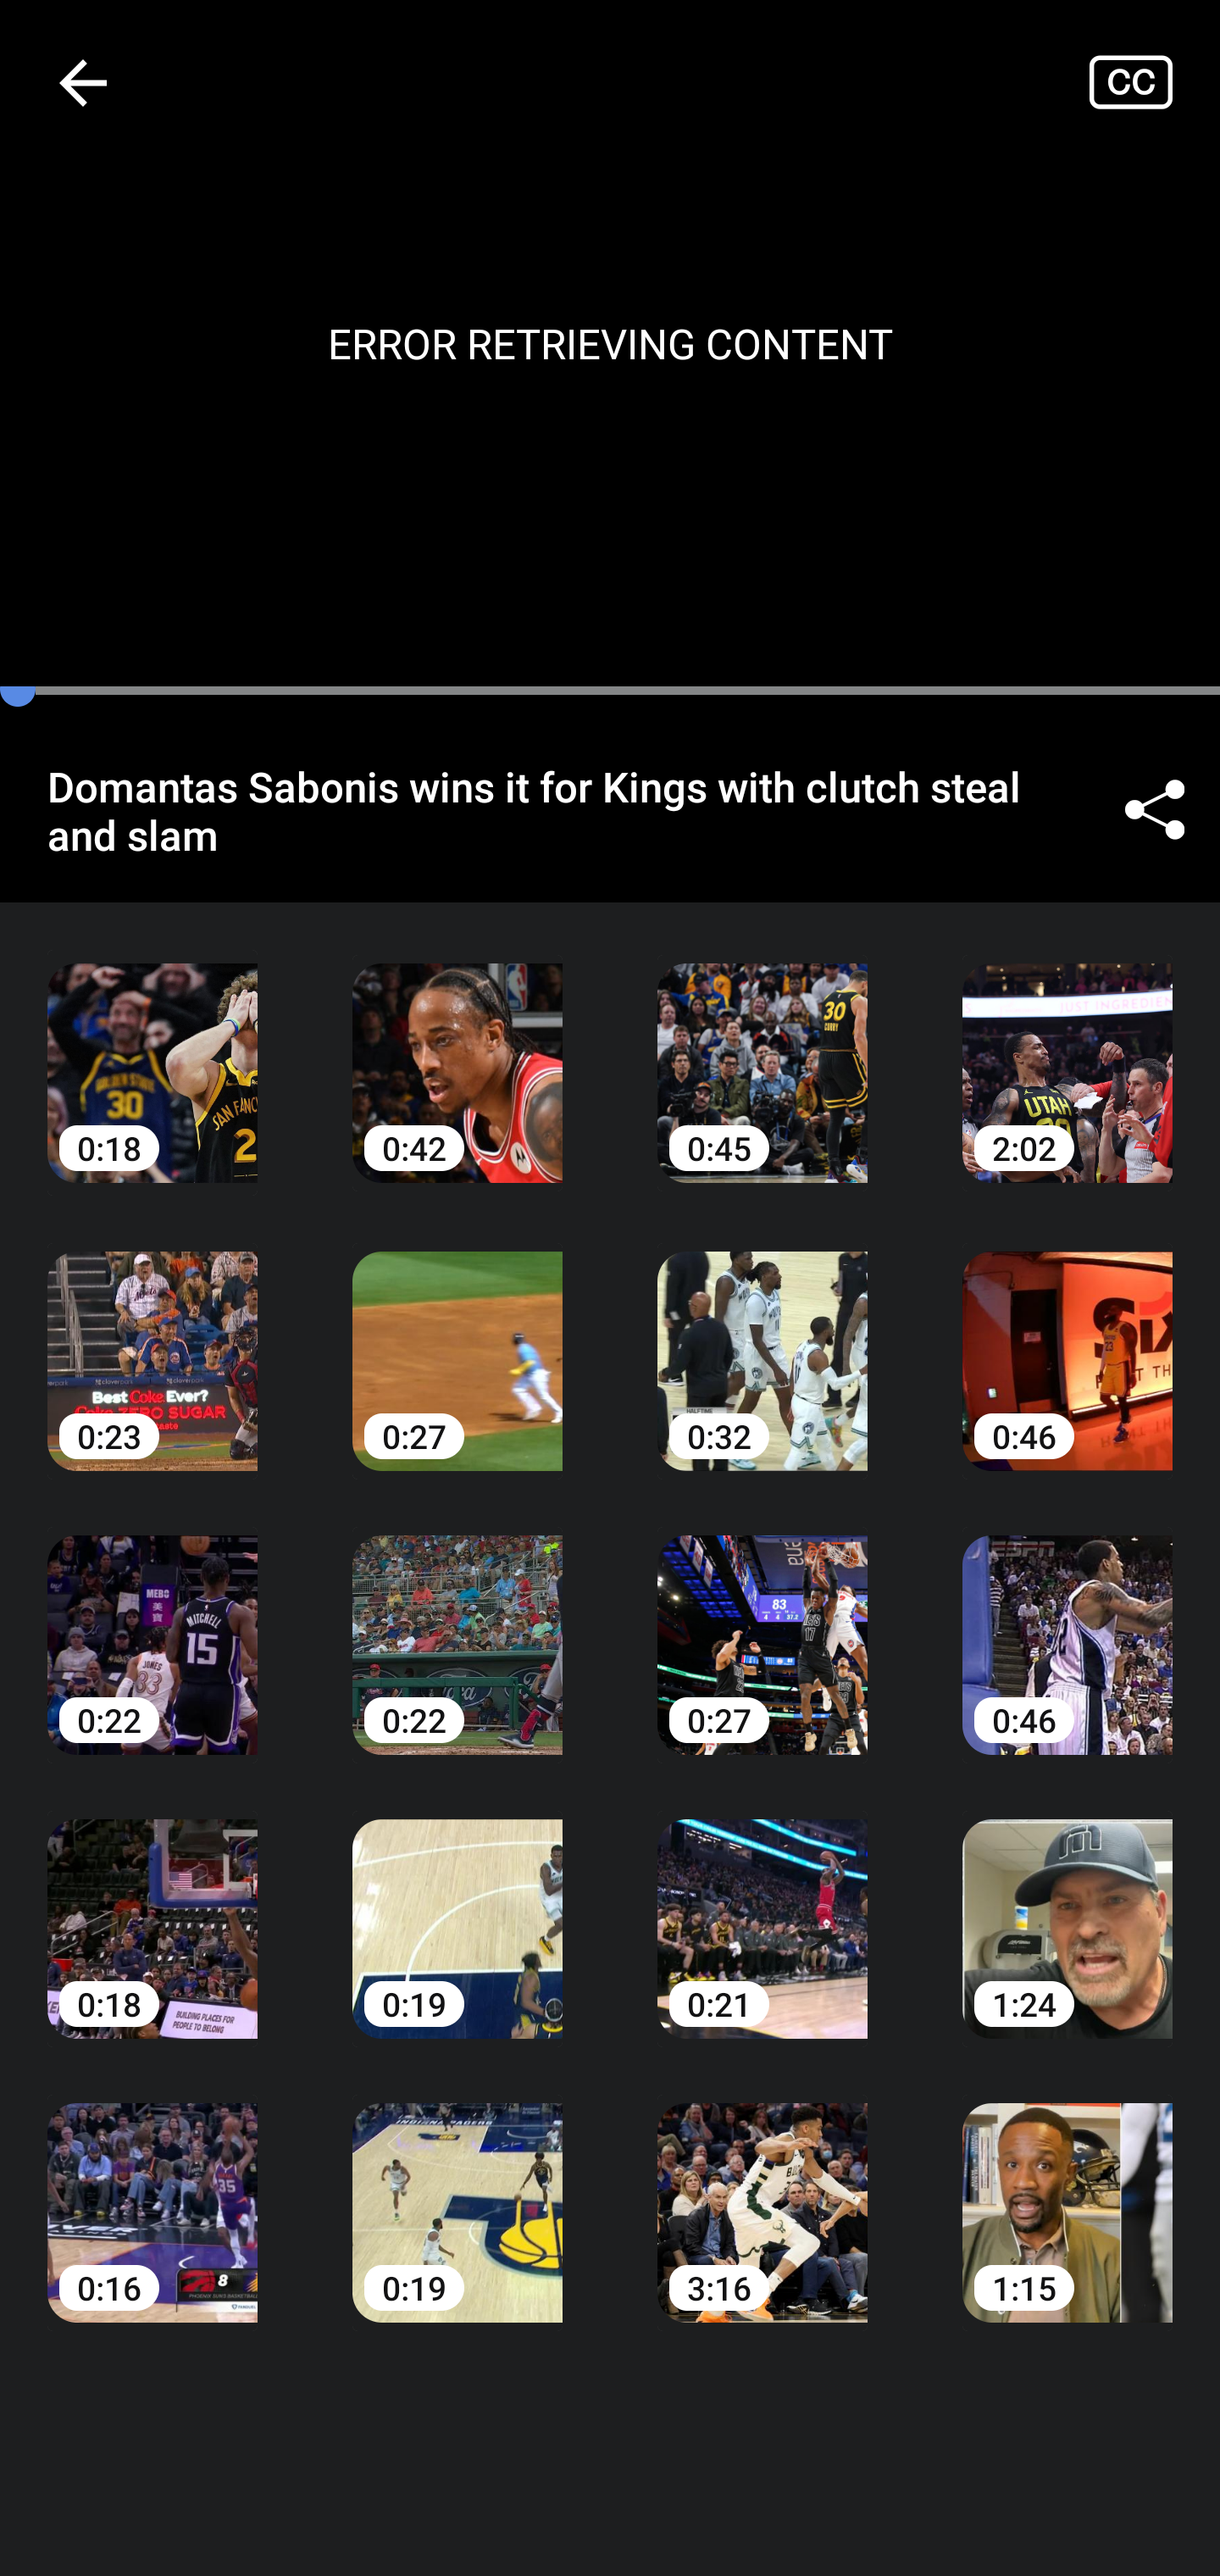  What do you see at coordinates (152, 1621) in the screenshot?
I see `0:22` at bounding box center [152, 1621].